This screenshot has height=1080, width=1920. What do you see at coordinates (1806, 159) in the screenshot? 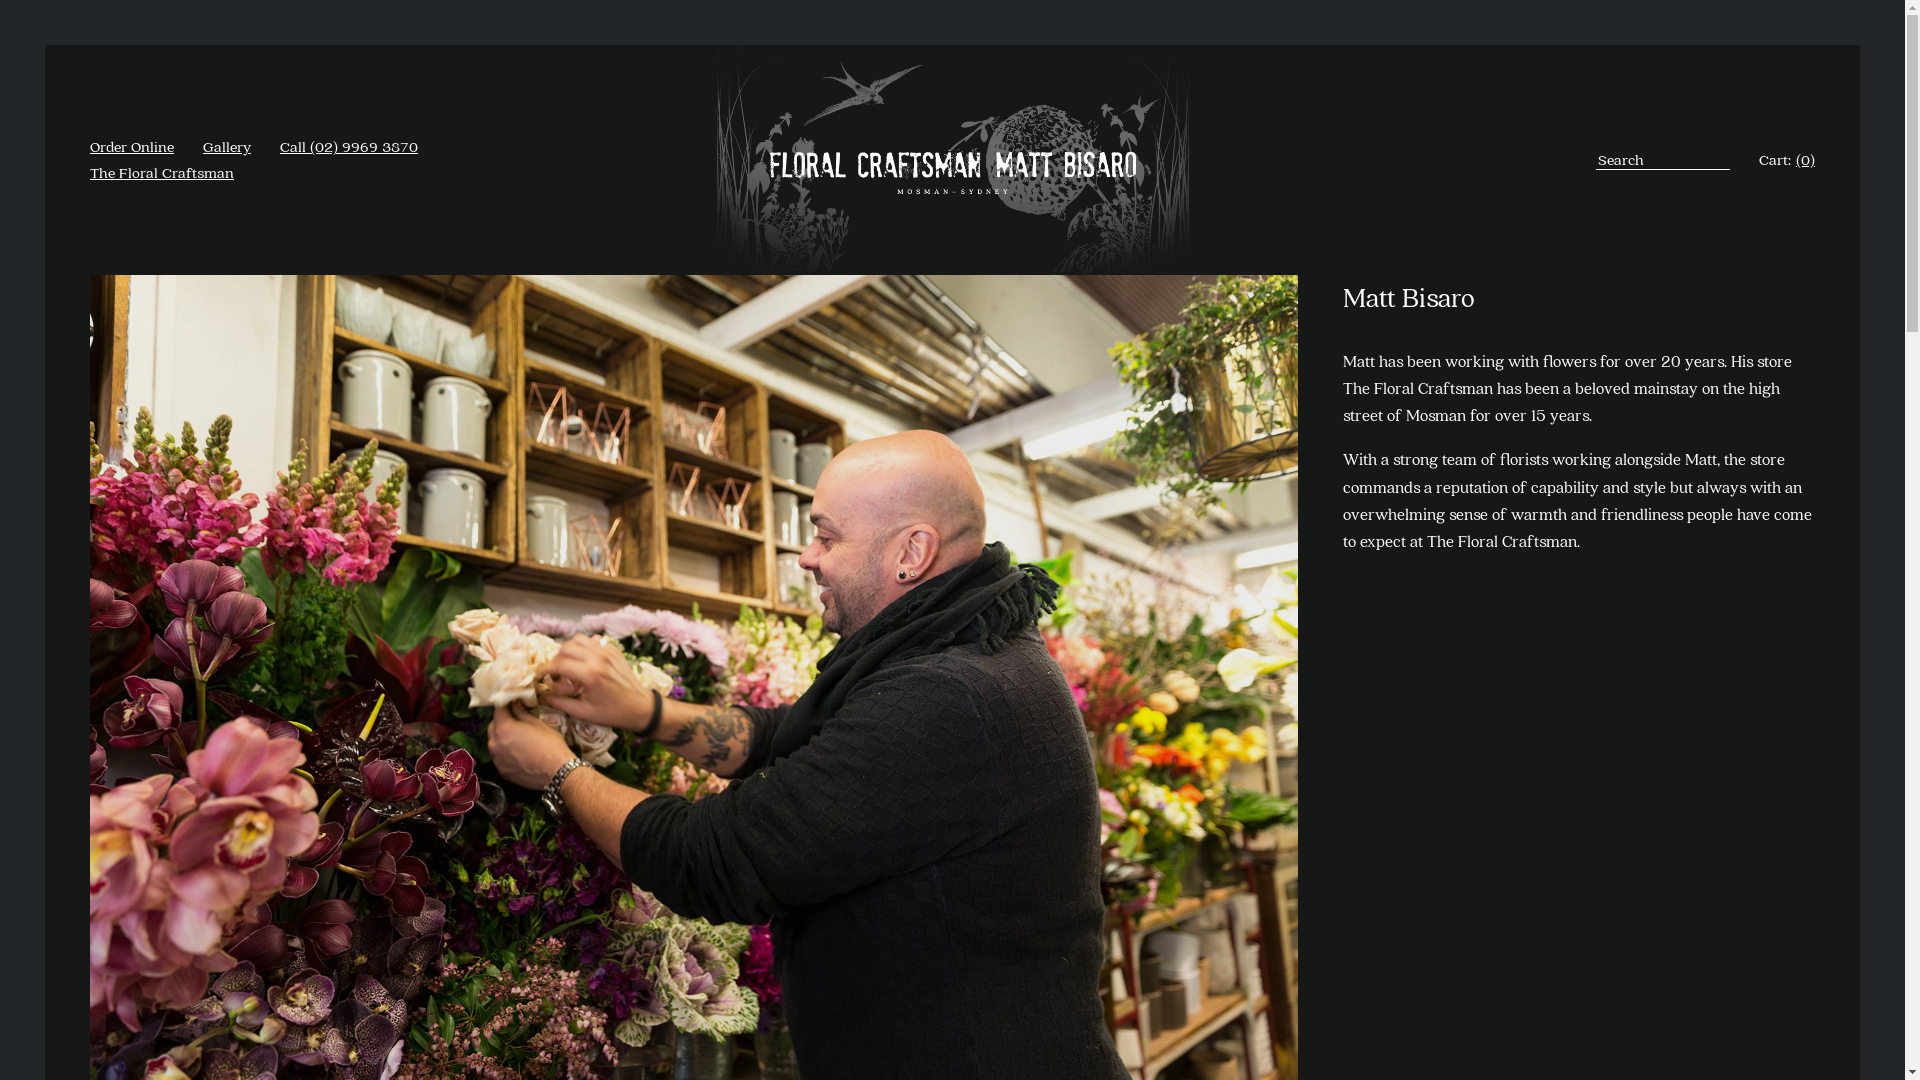
I see `(0)` at bounding box center [1806, 159].